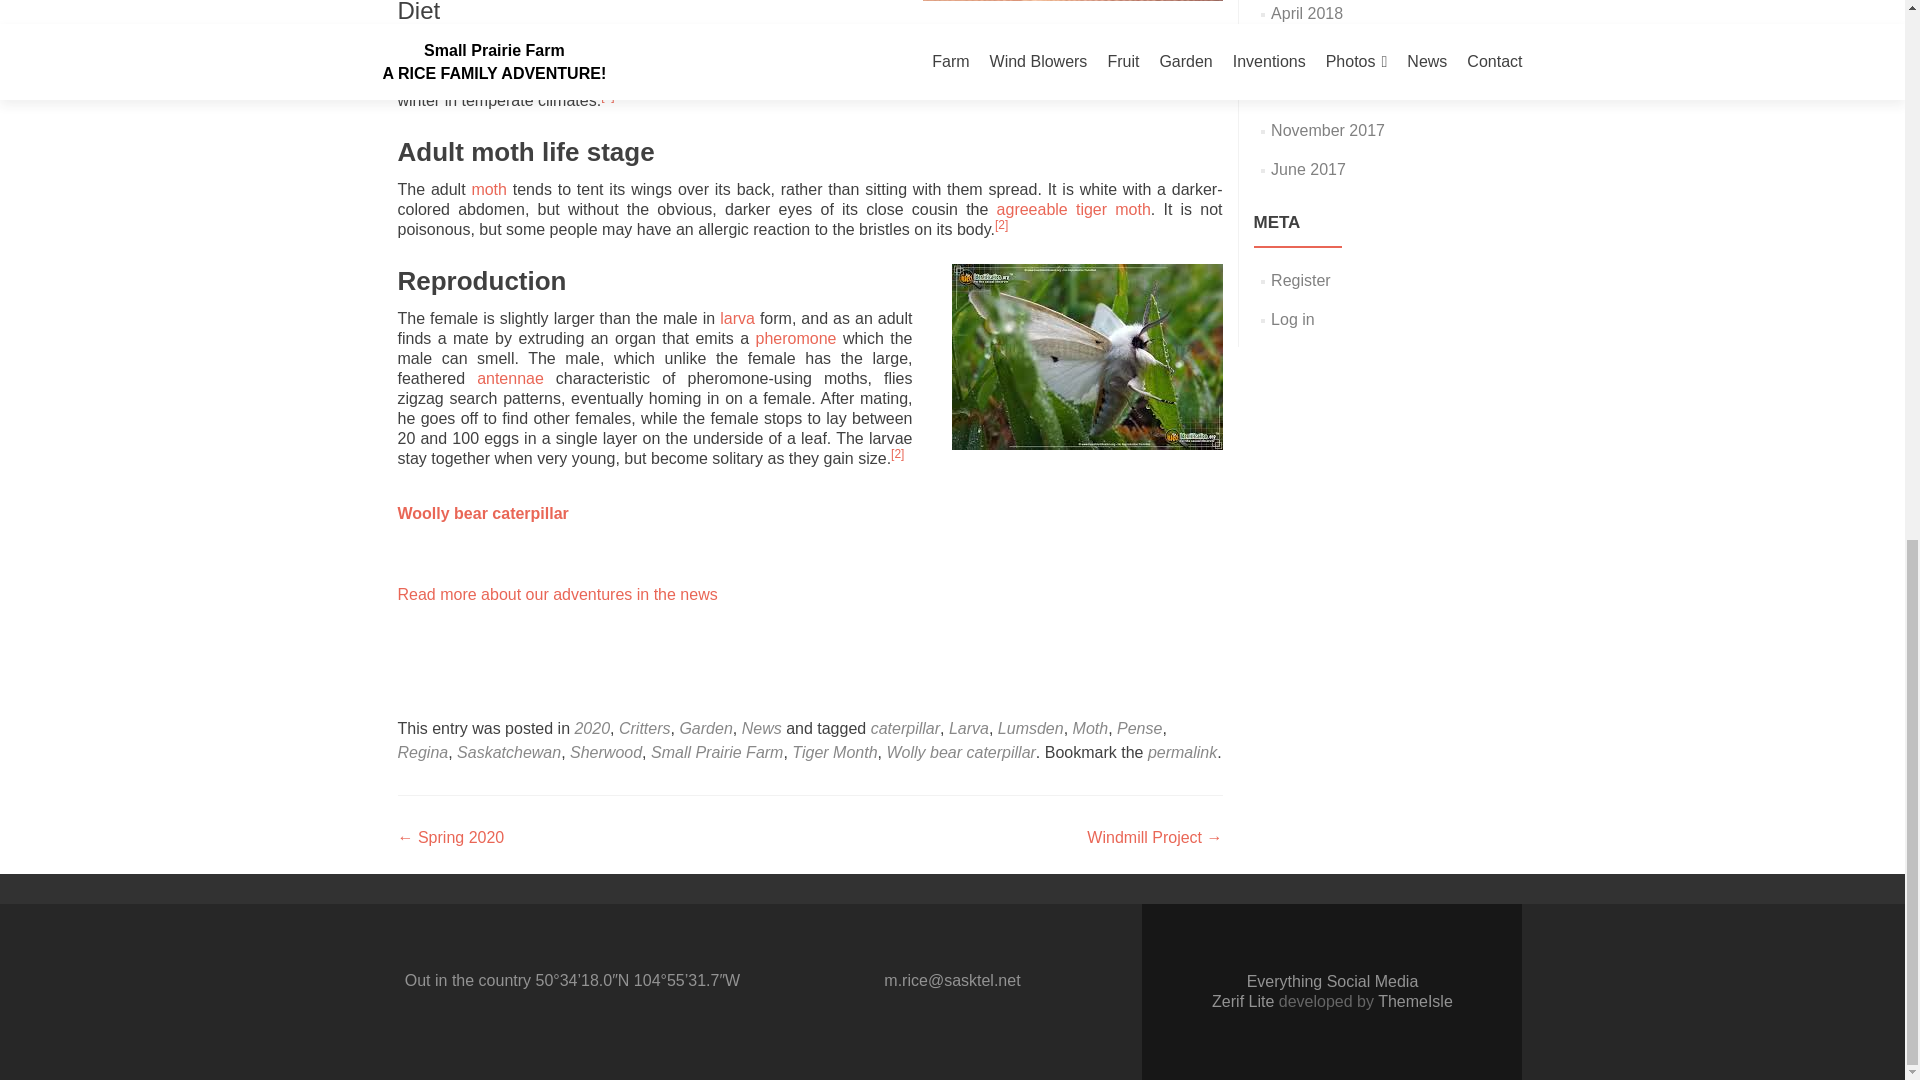  I want to click on Pyrrharctia isabella, so click(482, 513).